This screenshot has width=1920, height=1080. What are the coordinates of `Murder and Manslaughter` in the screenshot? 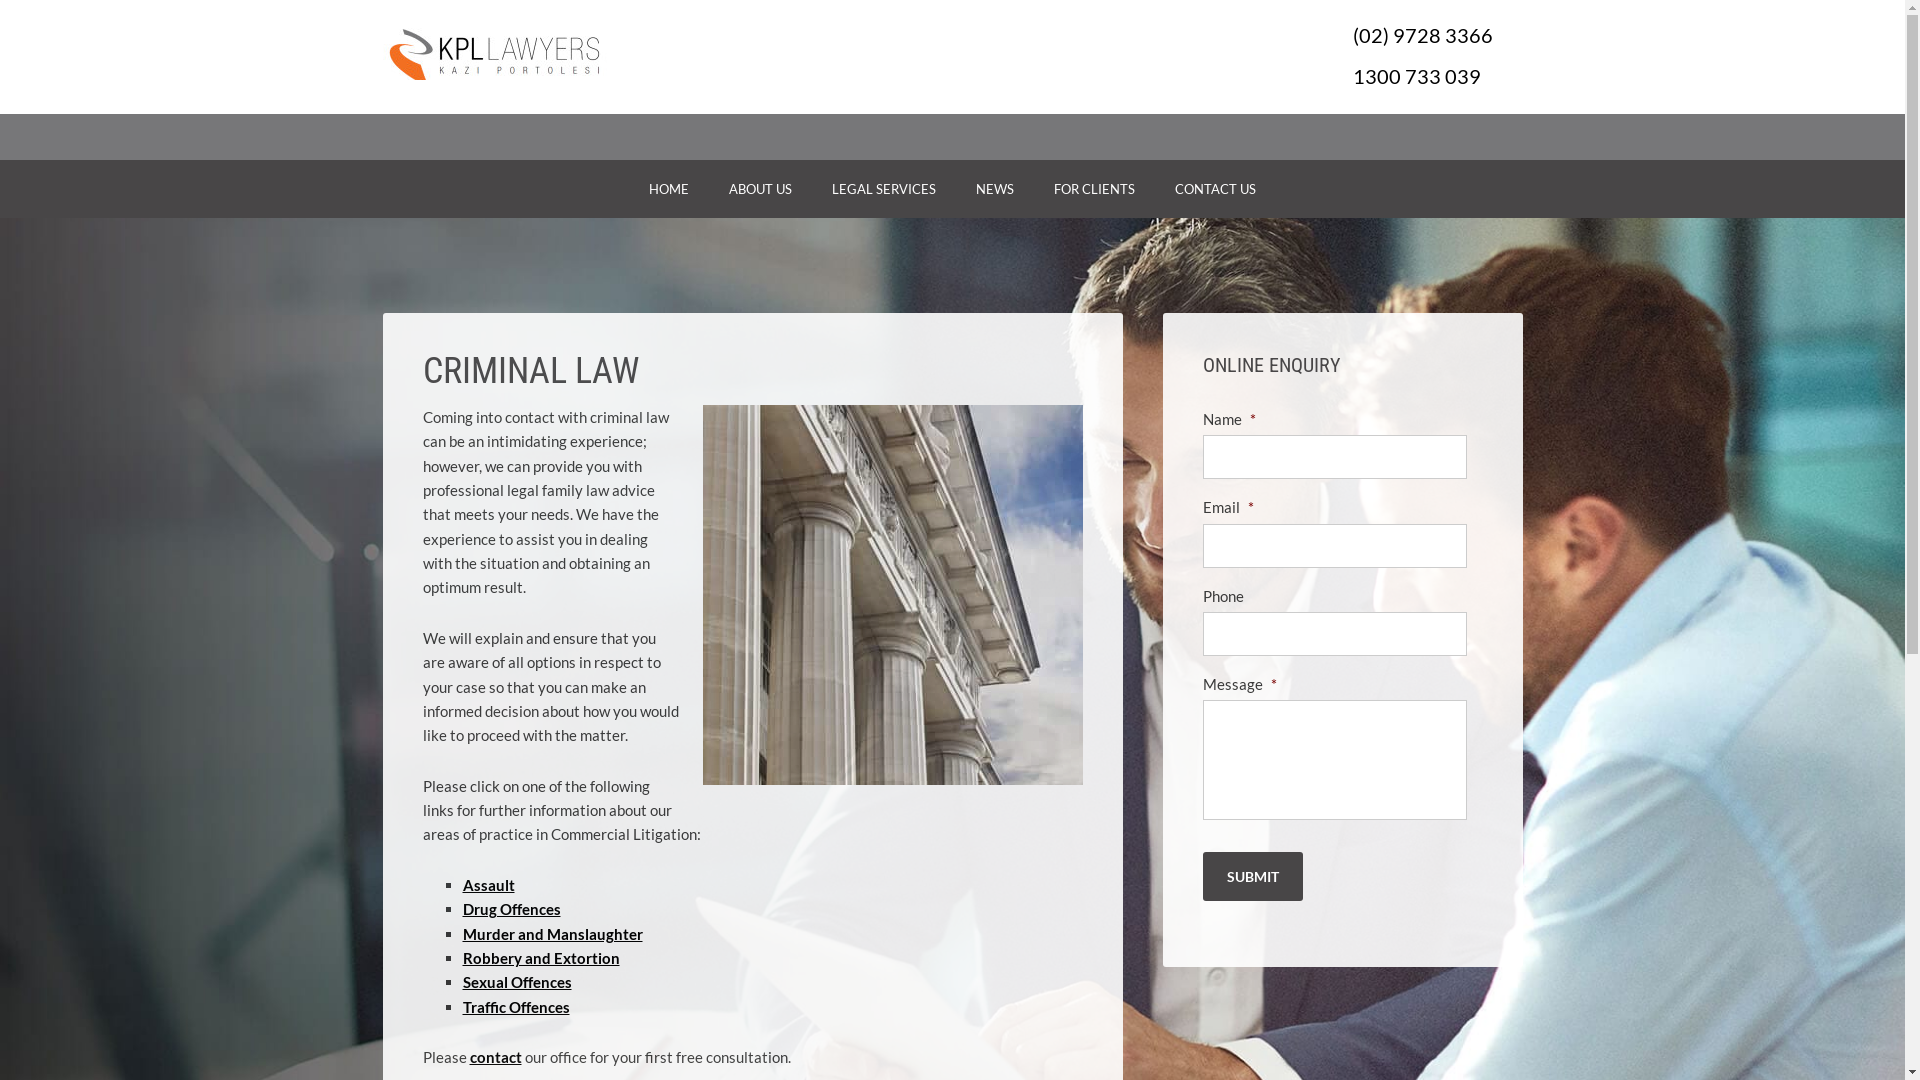 It's located at (552, 933).